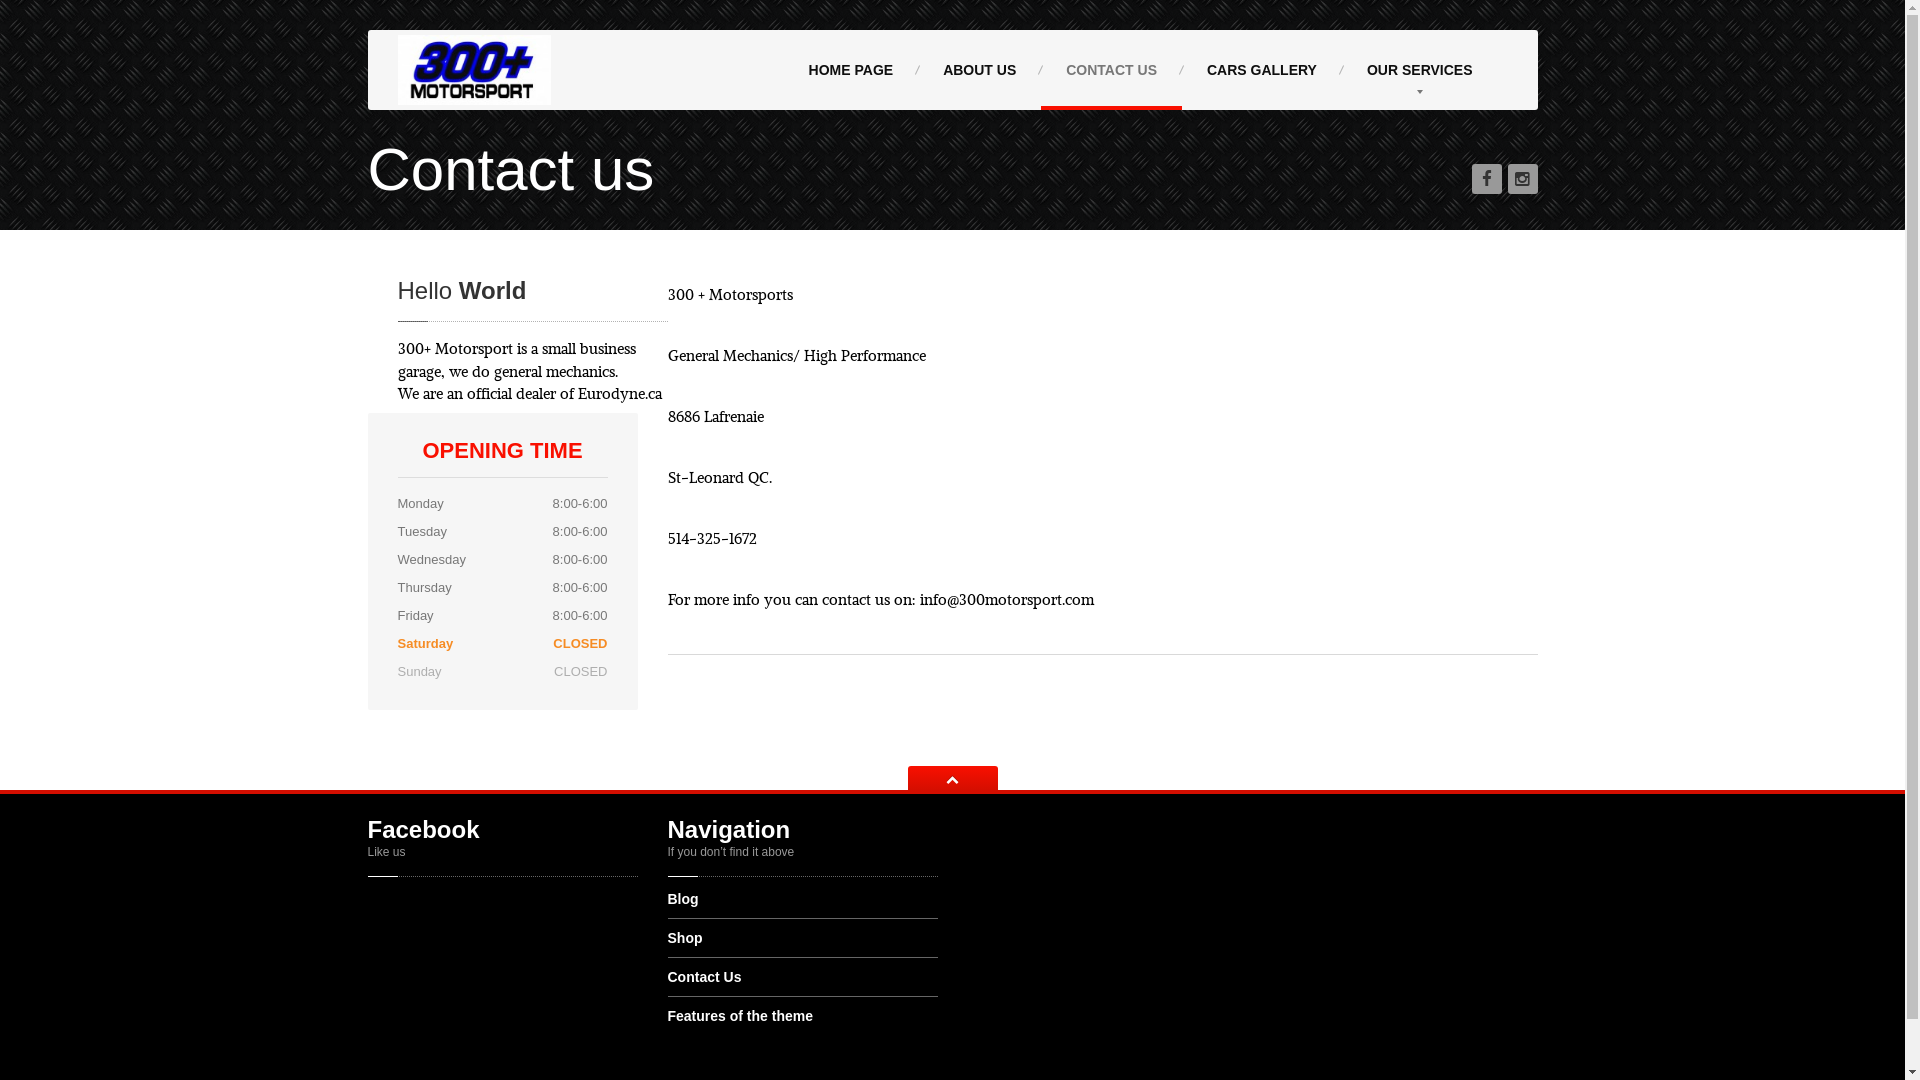  Describe the element at coordinates (803, 978) in the screenshot. I see `Contact Us` at that location.